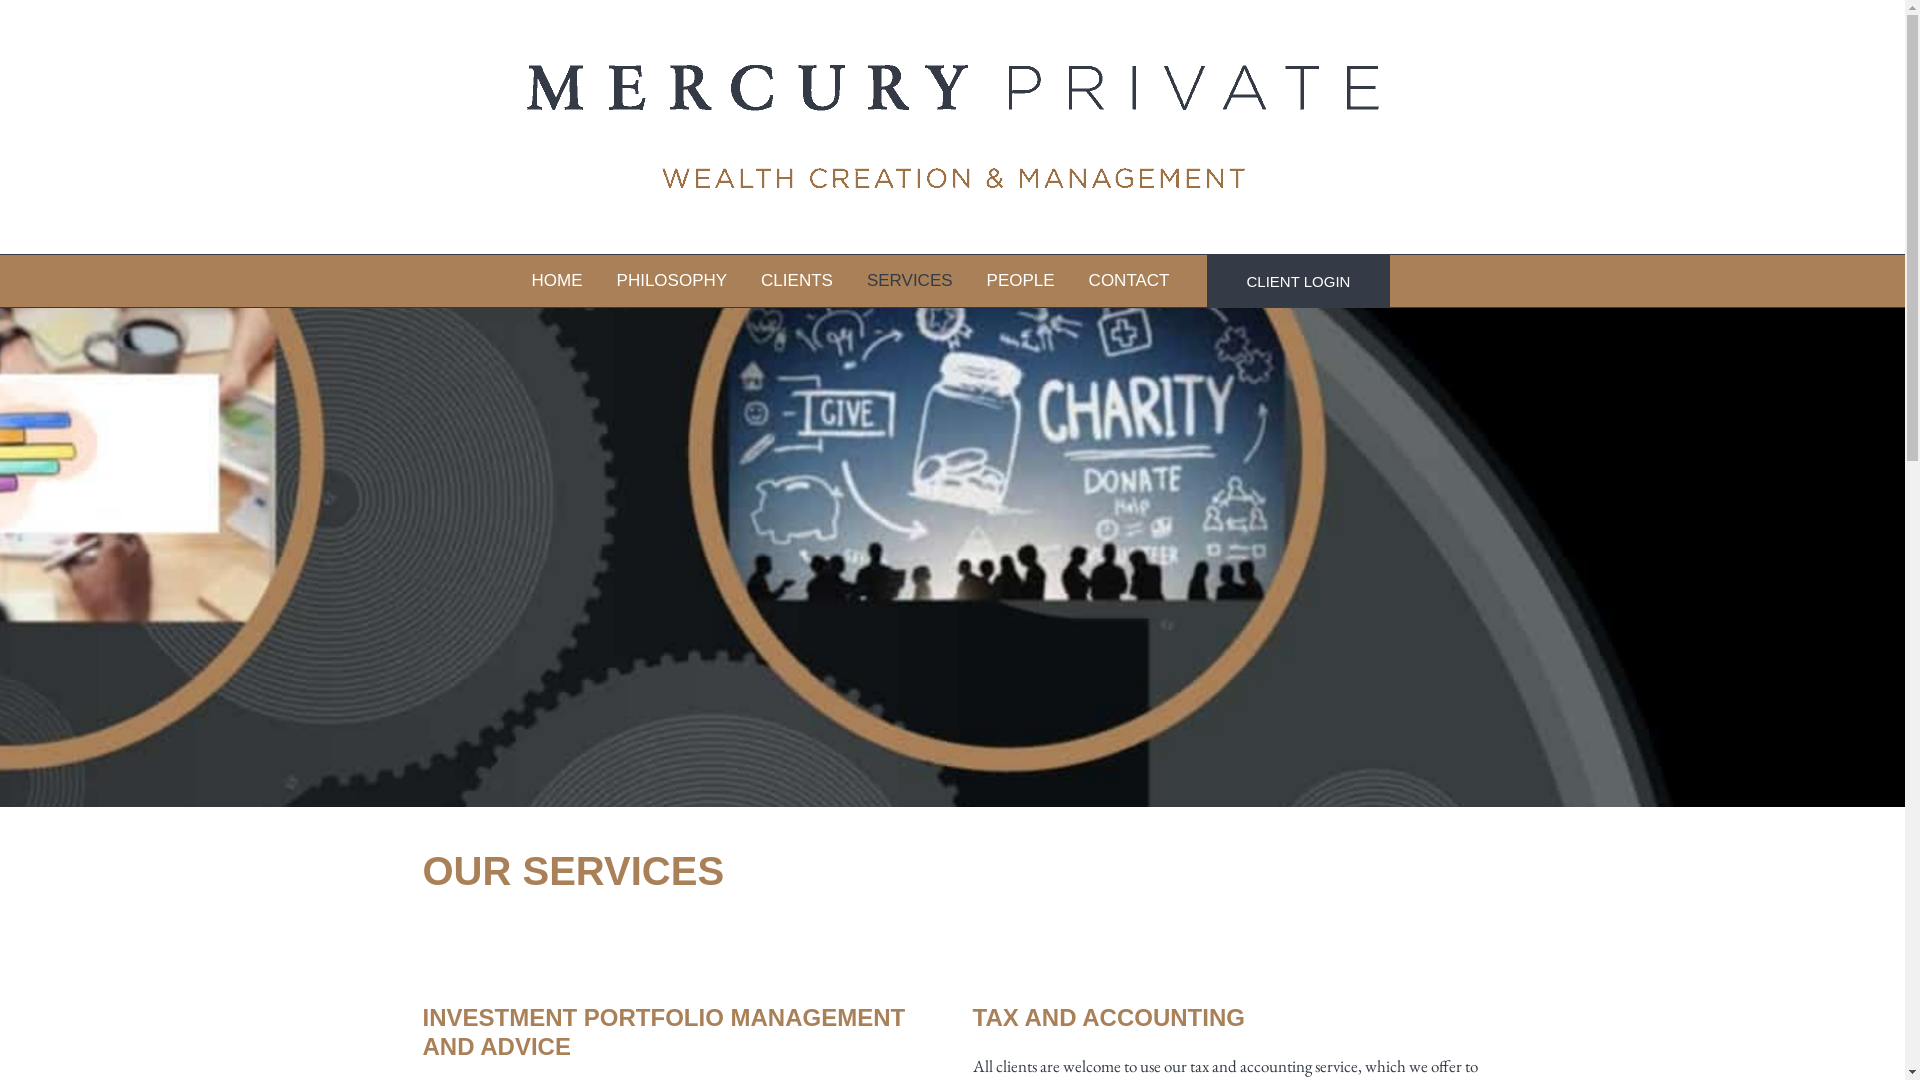 This screenshot has width=1920, height=1080. Describe the element at coordinates (672, 281) in the screenshot. I see `PHILOSOPHY` at that location.